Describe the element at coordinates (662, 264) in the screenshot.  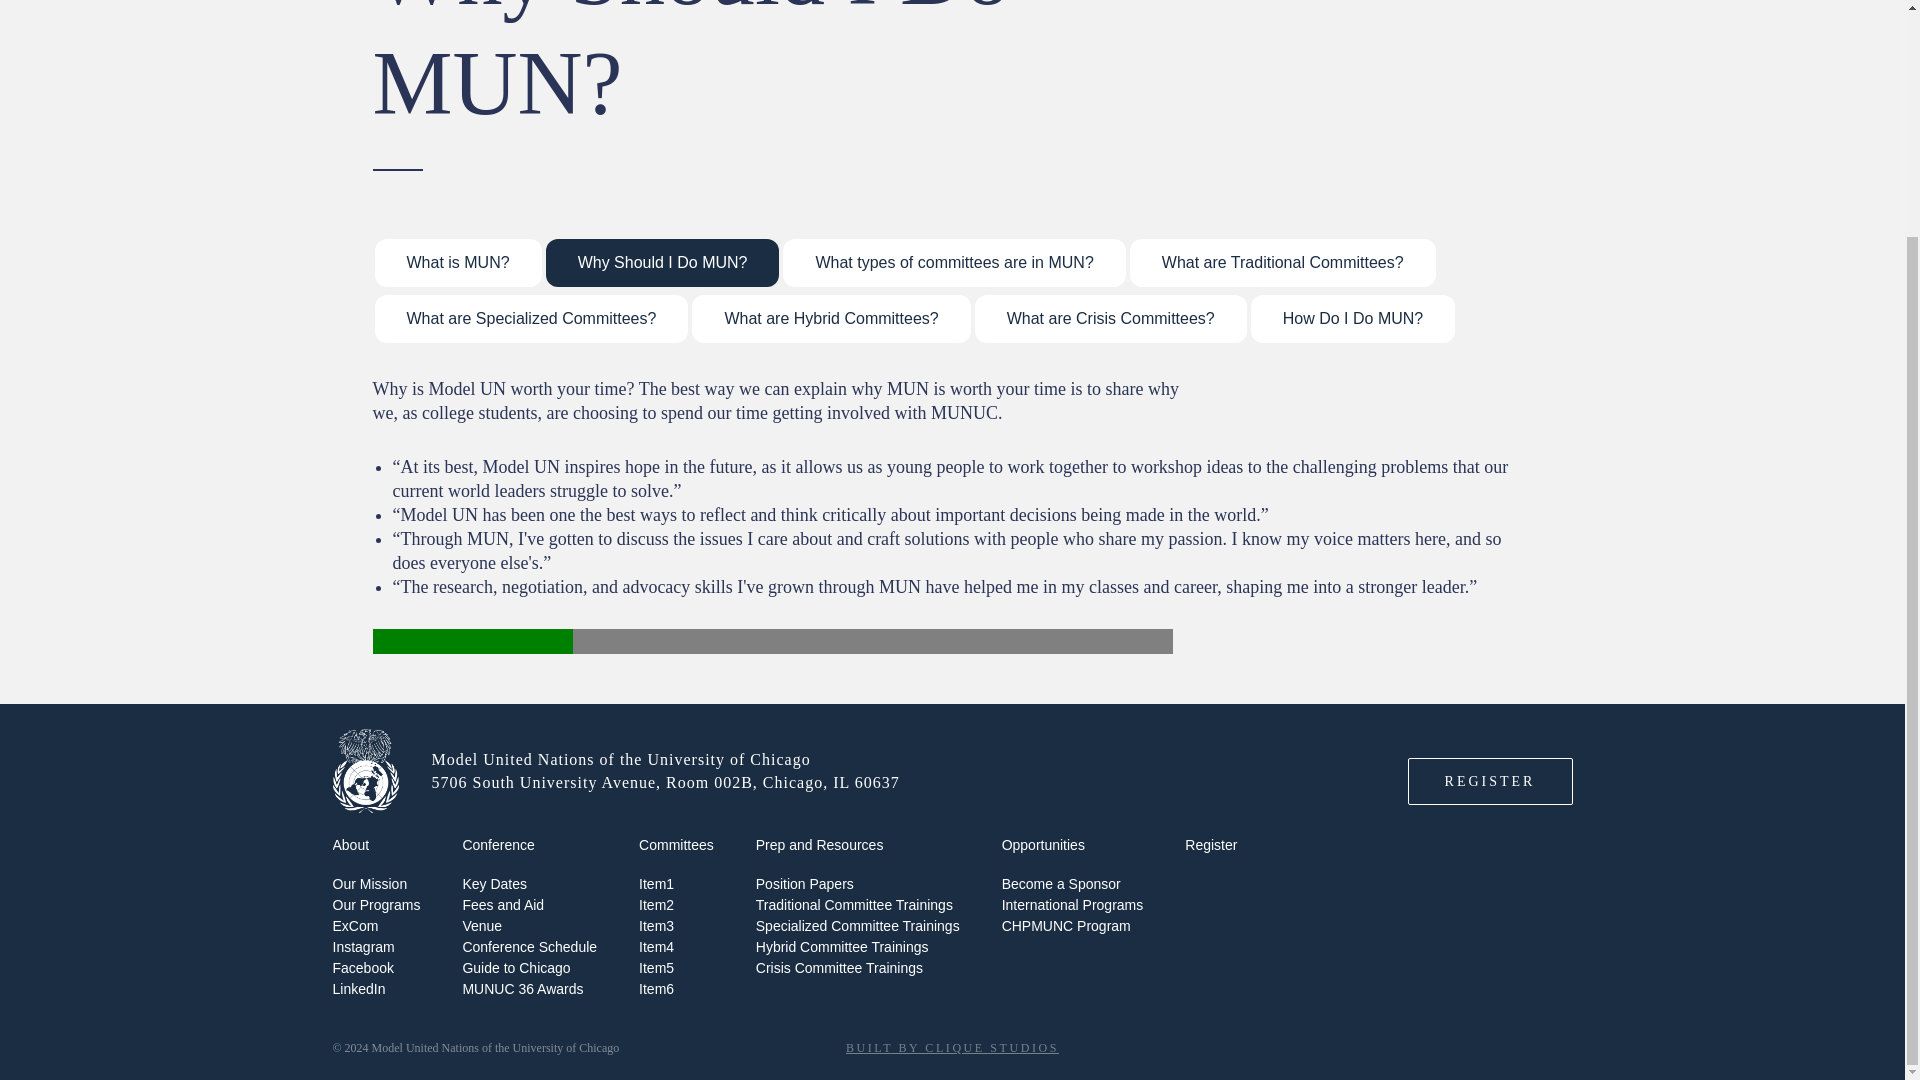
I see `Why Should I Do MUN?` at that location.